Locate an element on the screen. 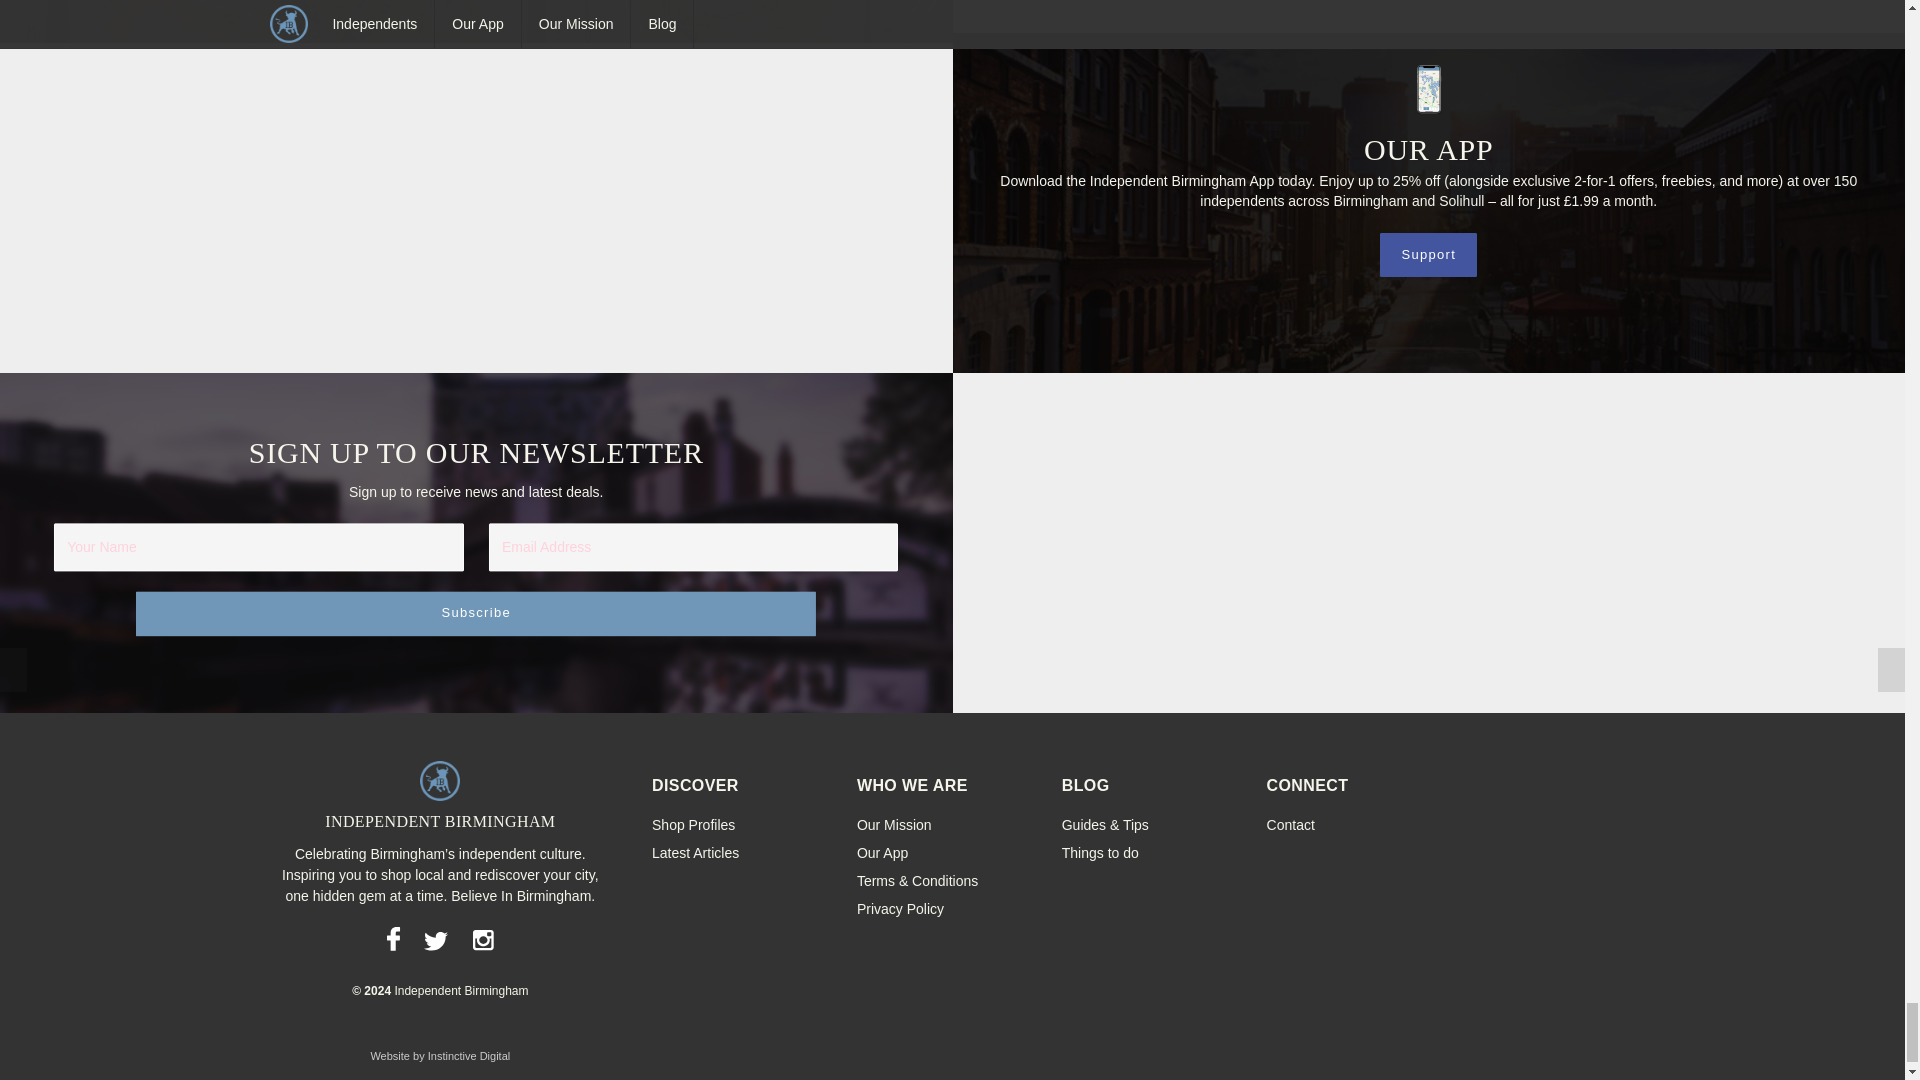 Image resolution: width=1920 pixels, height=1080 pixels. Latest Articles is located at coordinates (696, 852).